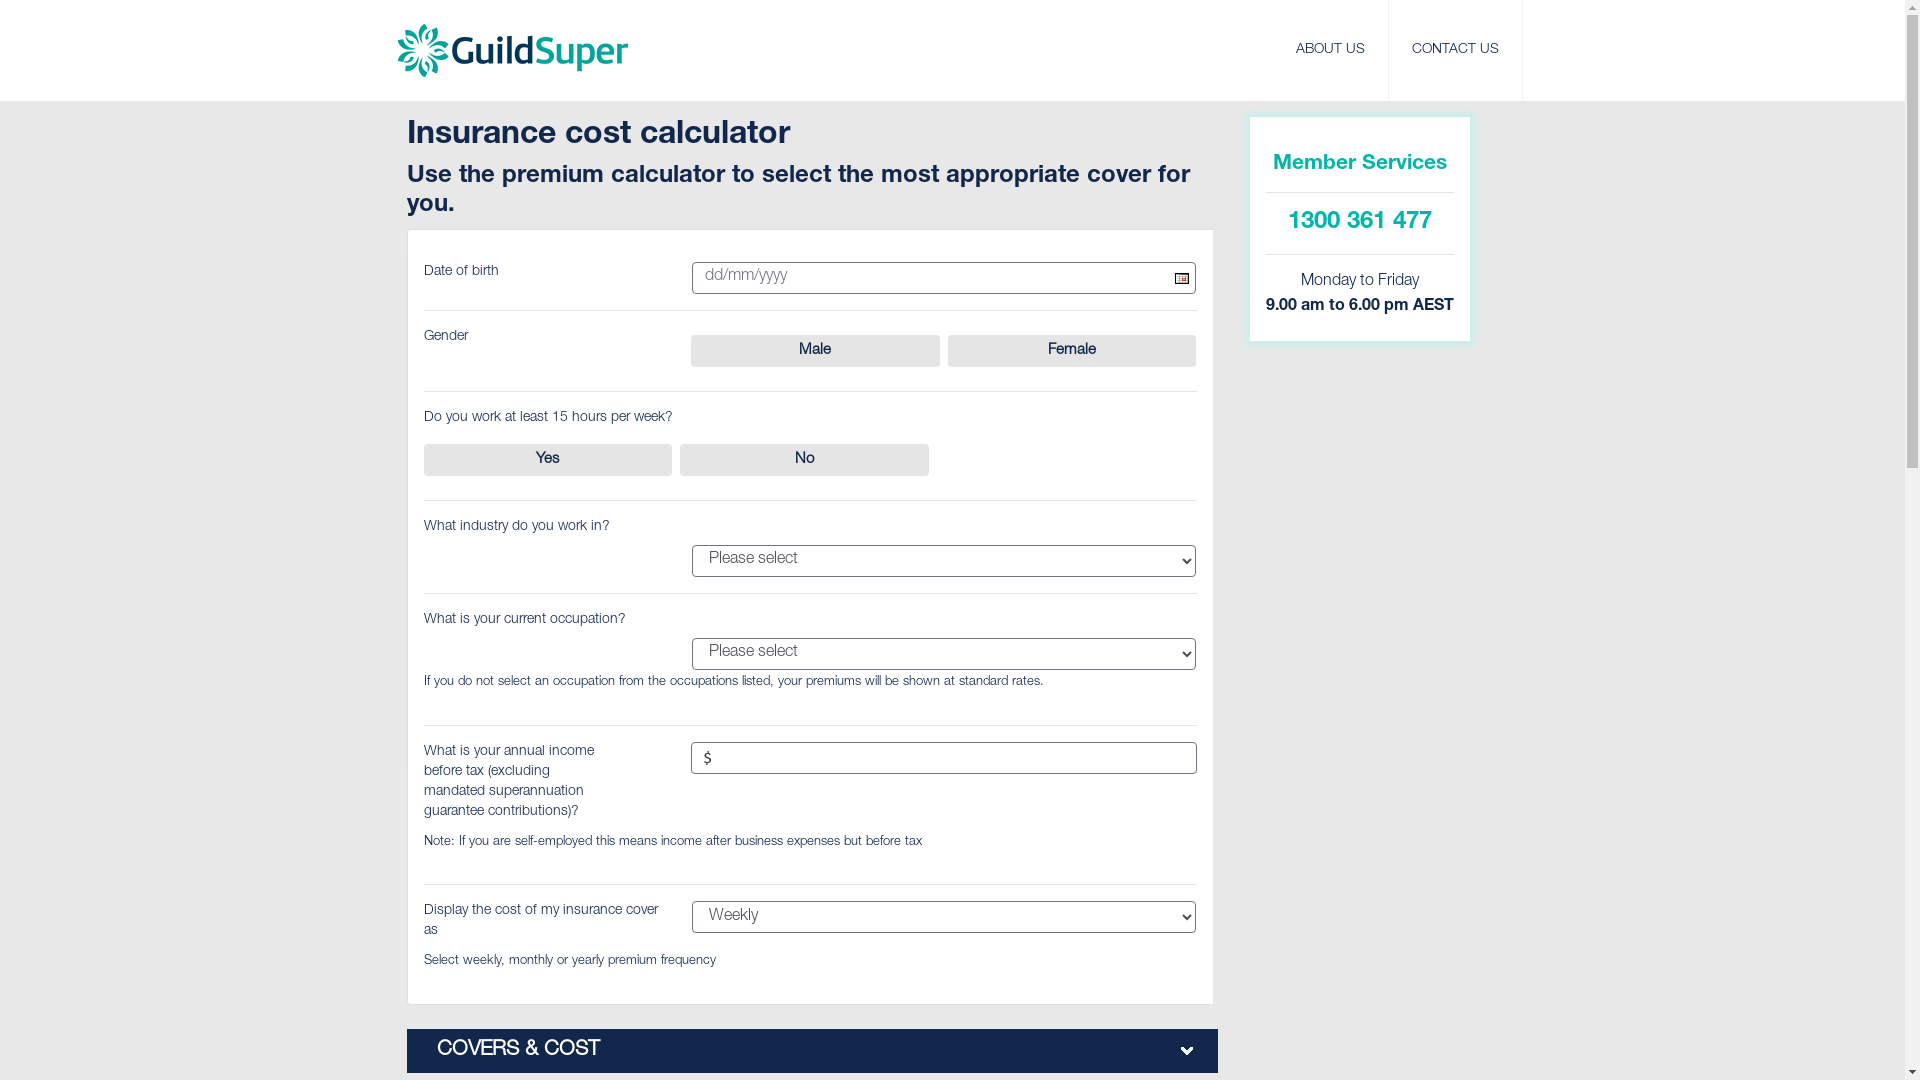 This screenshot has height=1080, width=1920. I want to click on ABOUT US, so click(1330, 50).